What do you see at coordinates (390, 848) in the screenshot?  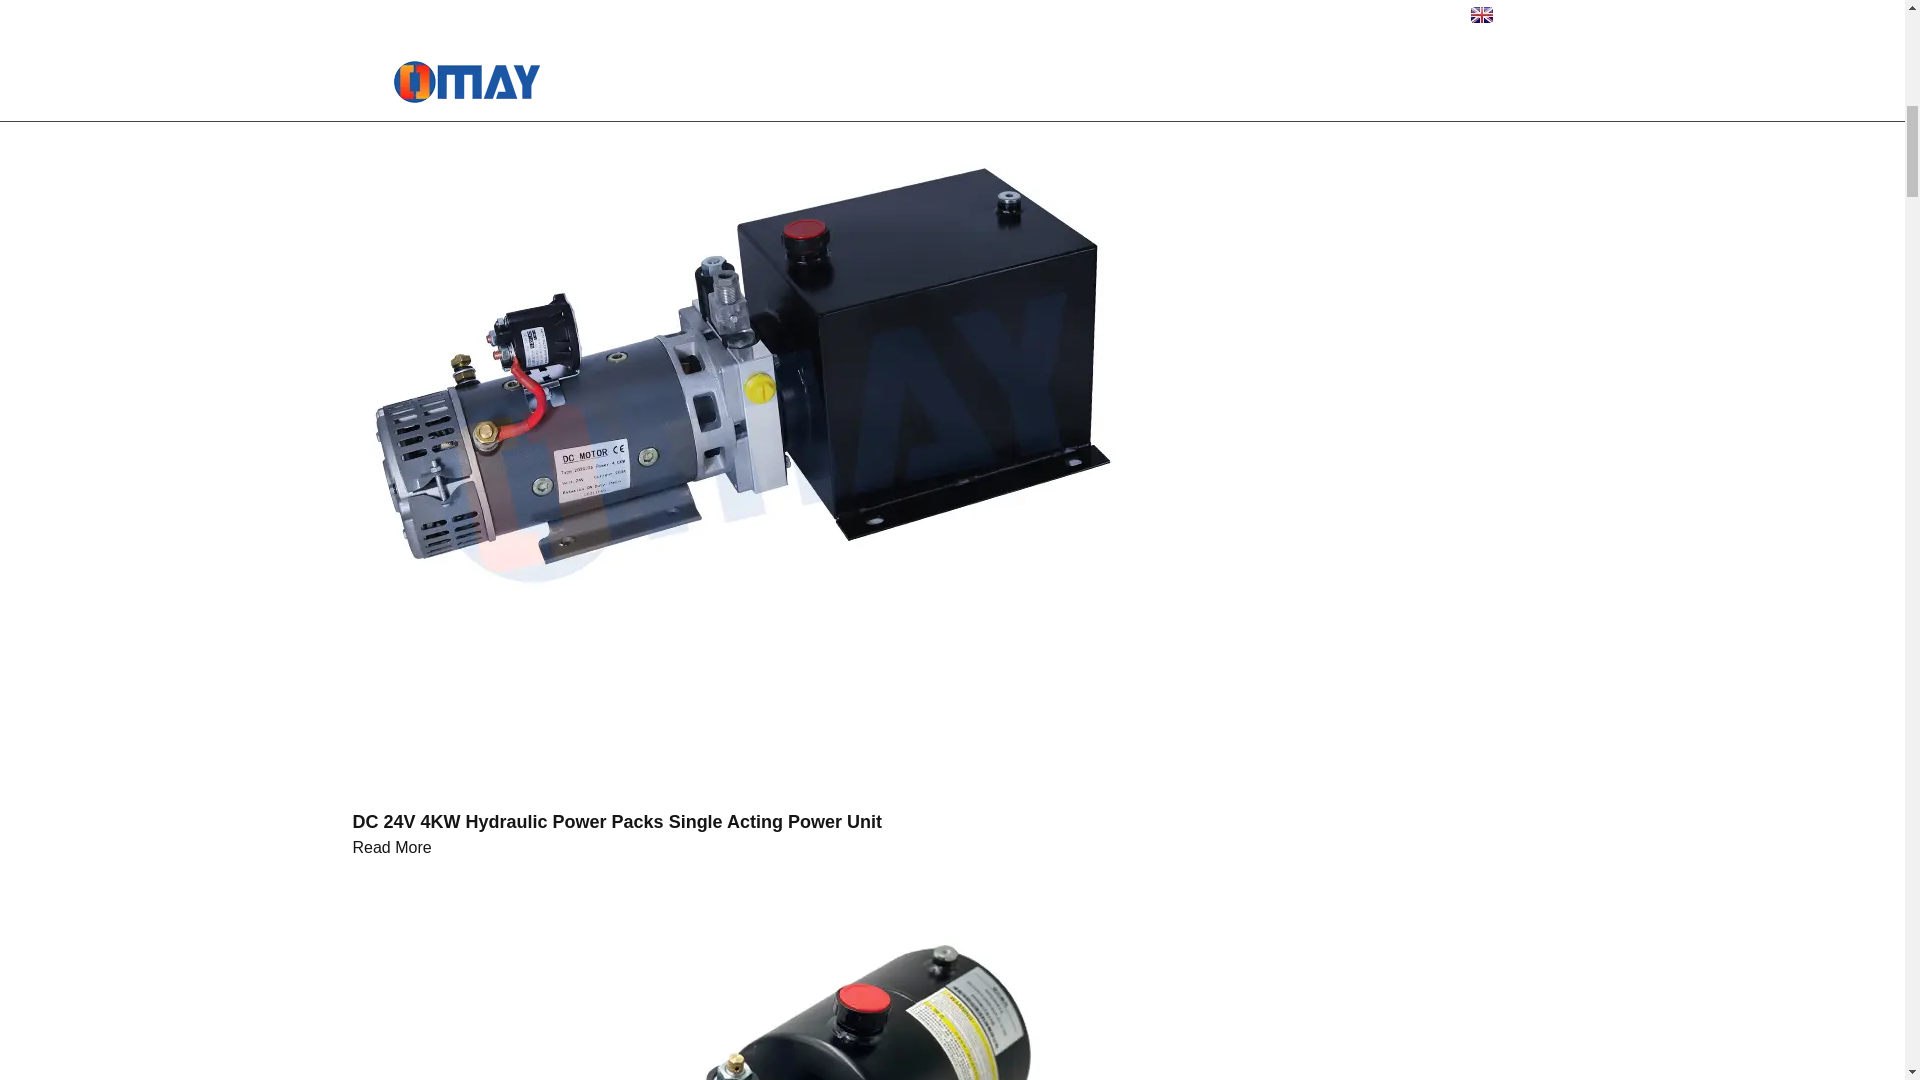 I see `DC 24V 4KW Hydraulic Power Packs Single Acting Power Unit` at bounding box center [390, 848].